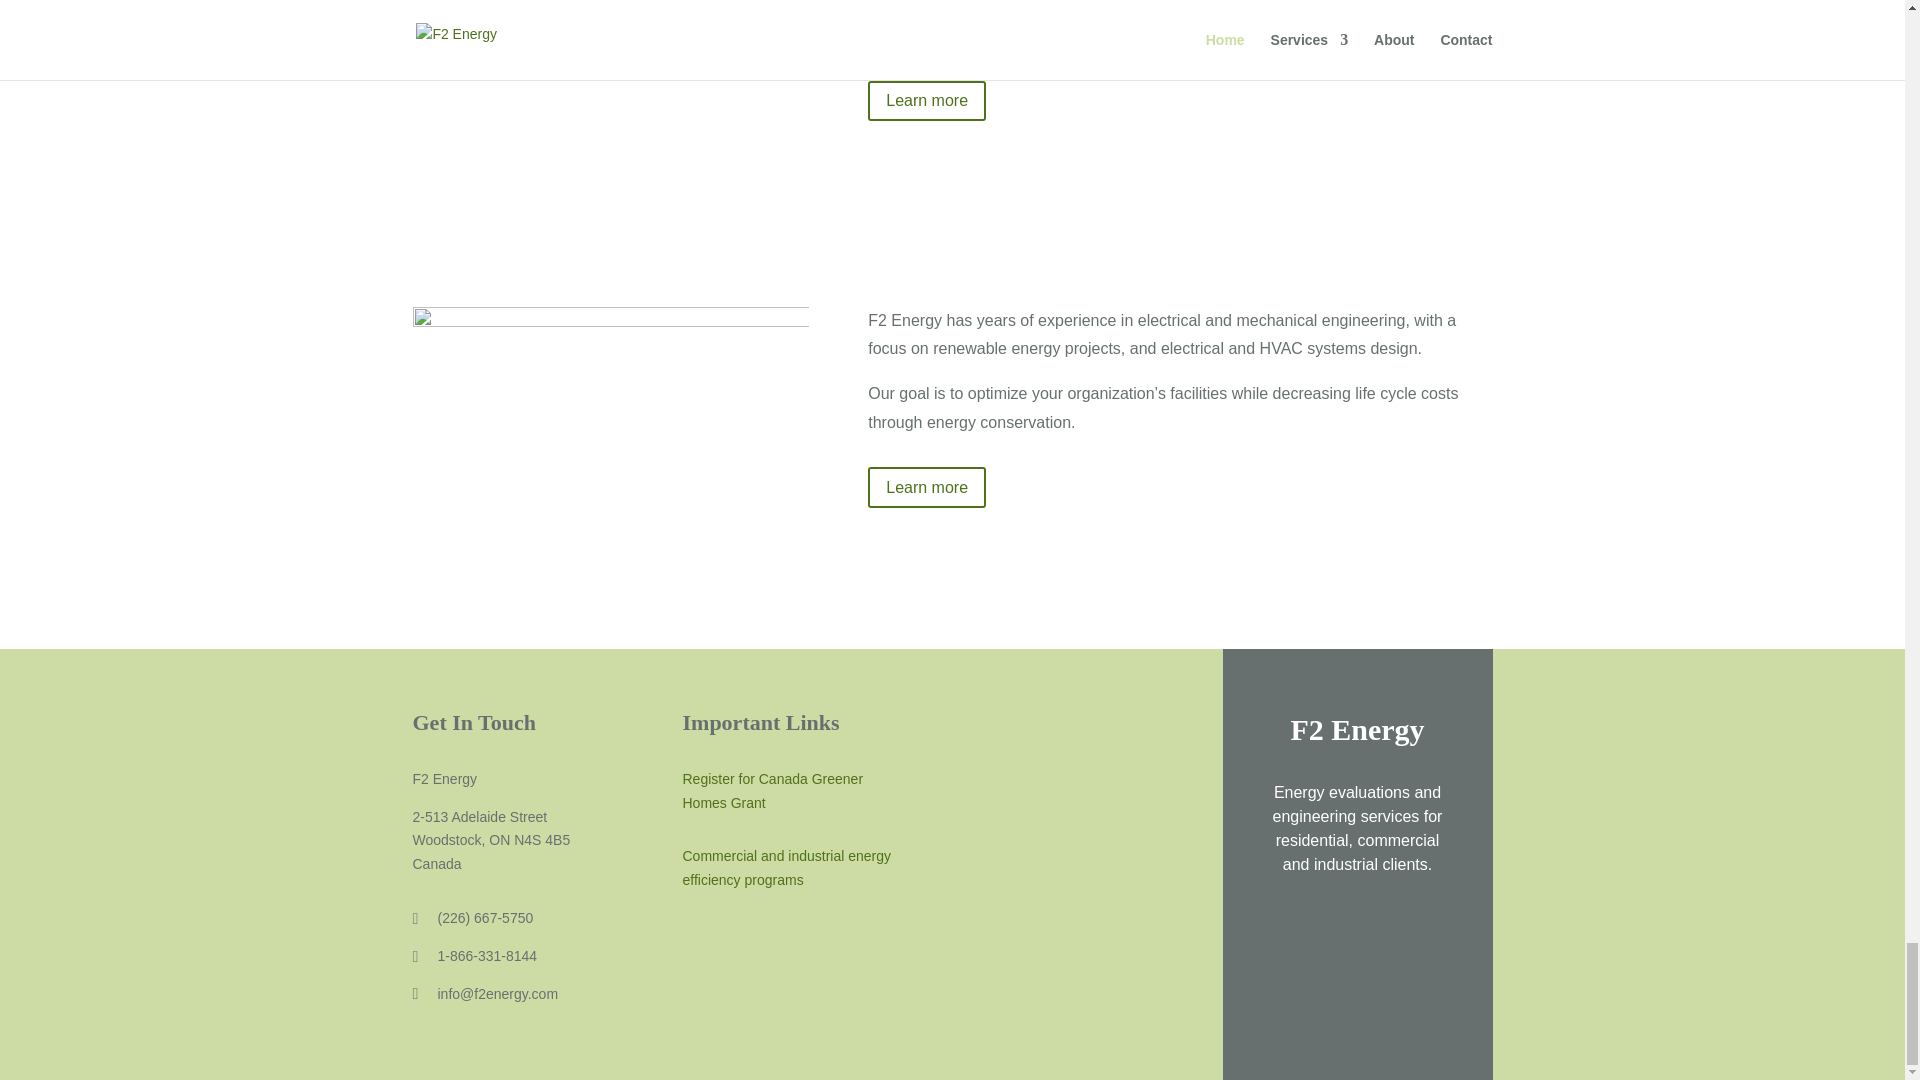 This screenshot has height=1080, width=1920. Describe the element at coordinates (926, 486) in the screenshot. I see `Learn more` at that location.